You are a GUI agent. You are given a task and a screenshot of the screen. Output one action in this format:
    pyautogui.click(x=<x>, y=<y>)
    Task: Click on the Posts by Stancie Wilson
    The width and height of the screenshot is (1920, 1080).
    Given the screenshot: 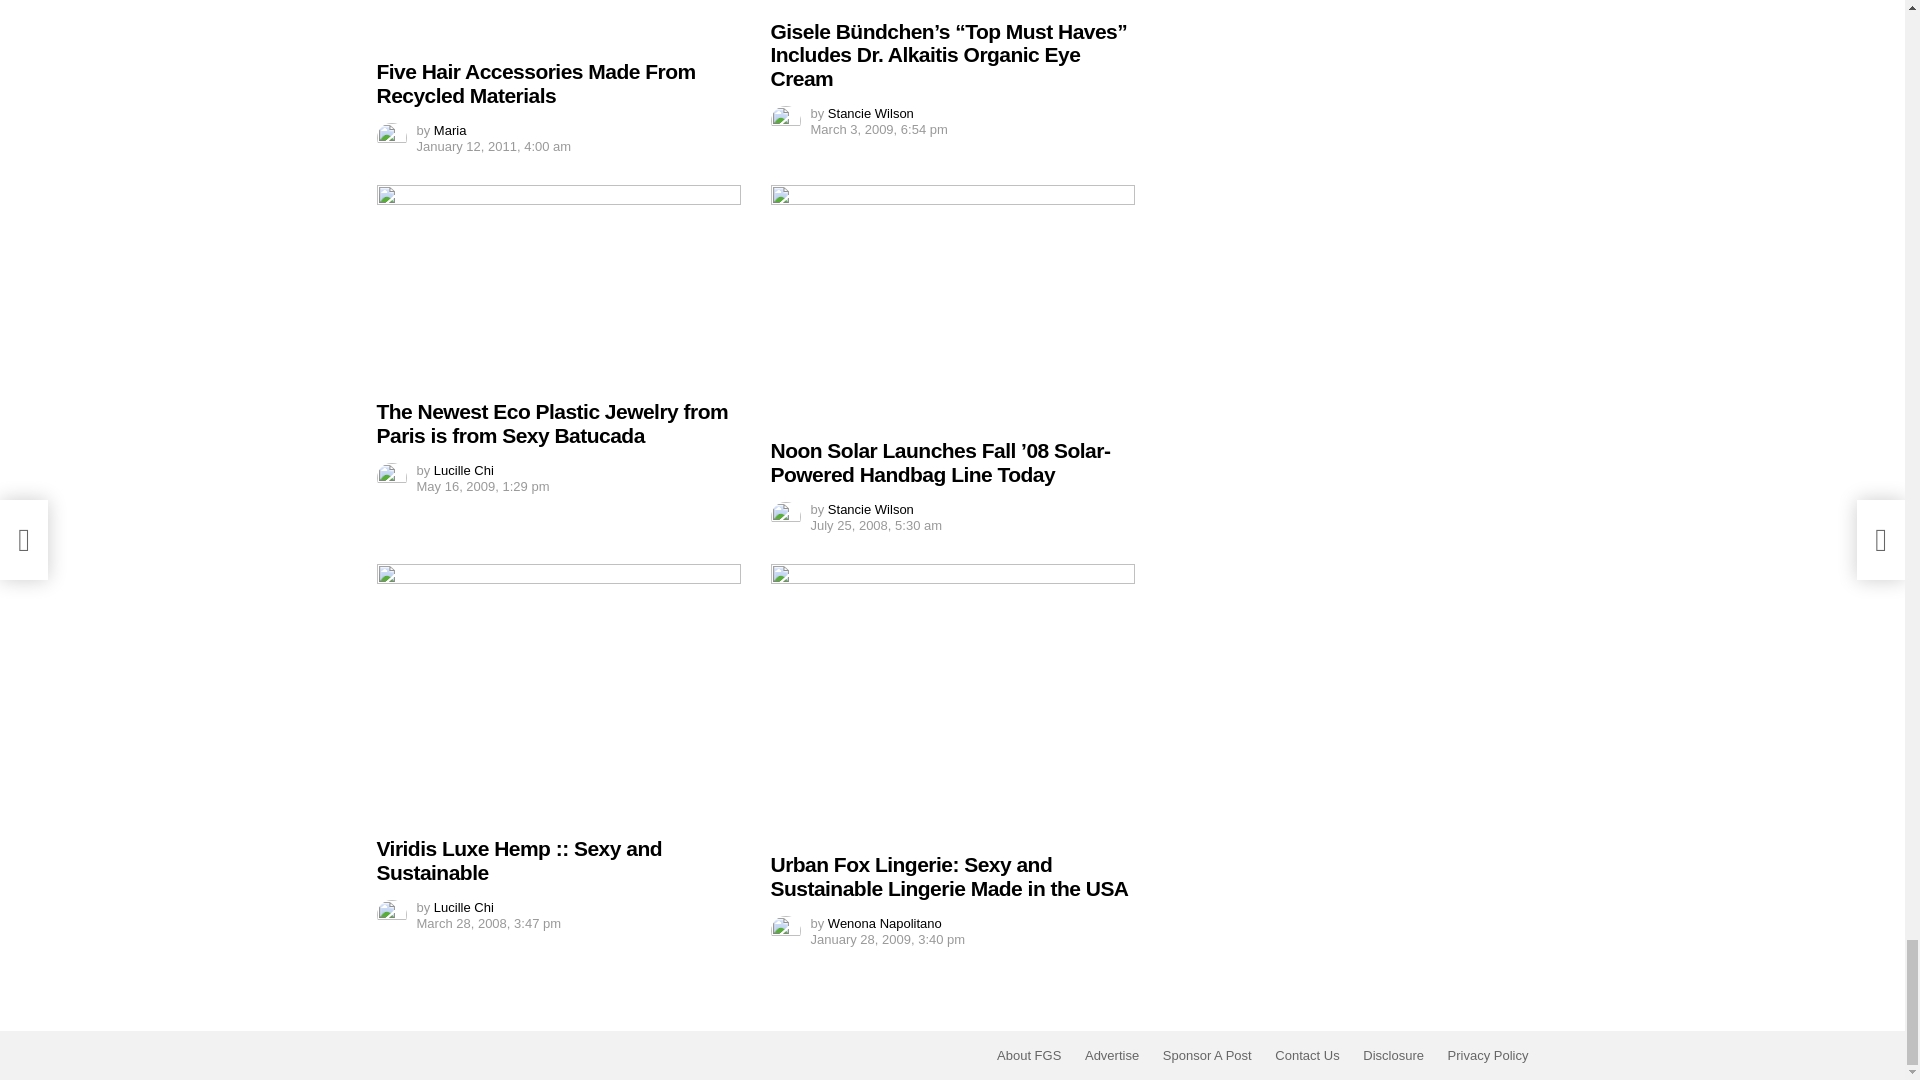 What is the action you would take?
    pyautogui.click(x=870, y=112)
    